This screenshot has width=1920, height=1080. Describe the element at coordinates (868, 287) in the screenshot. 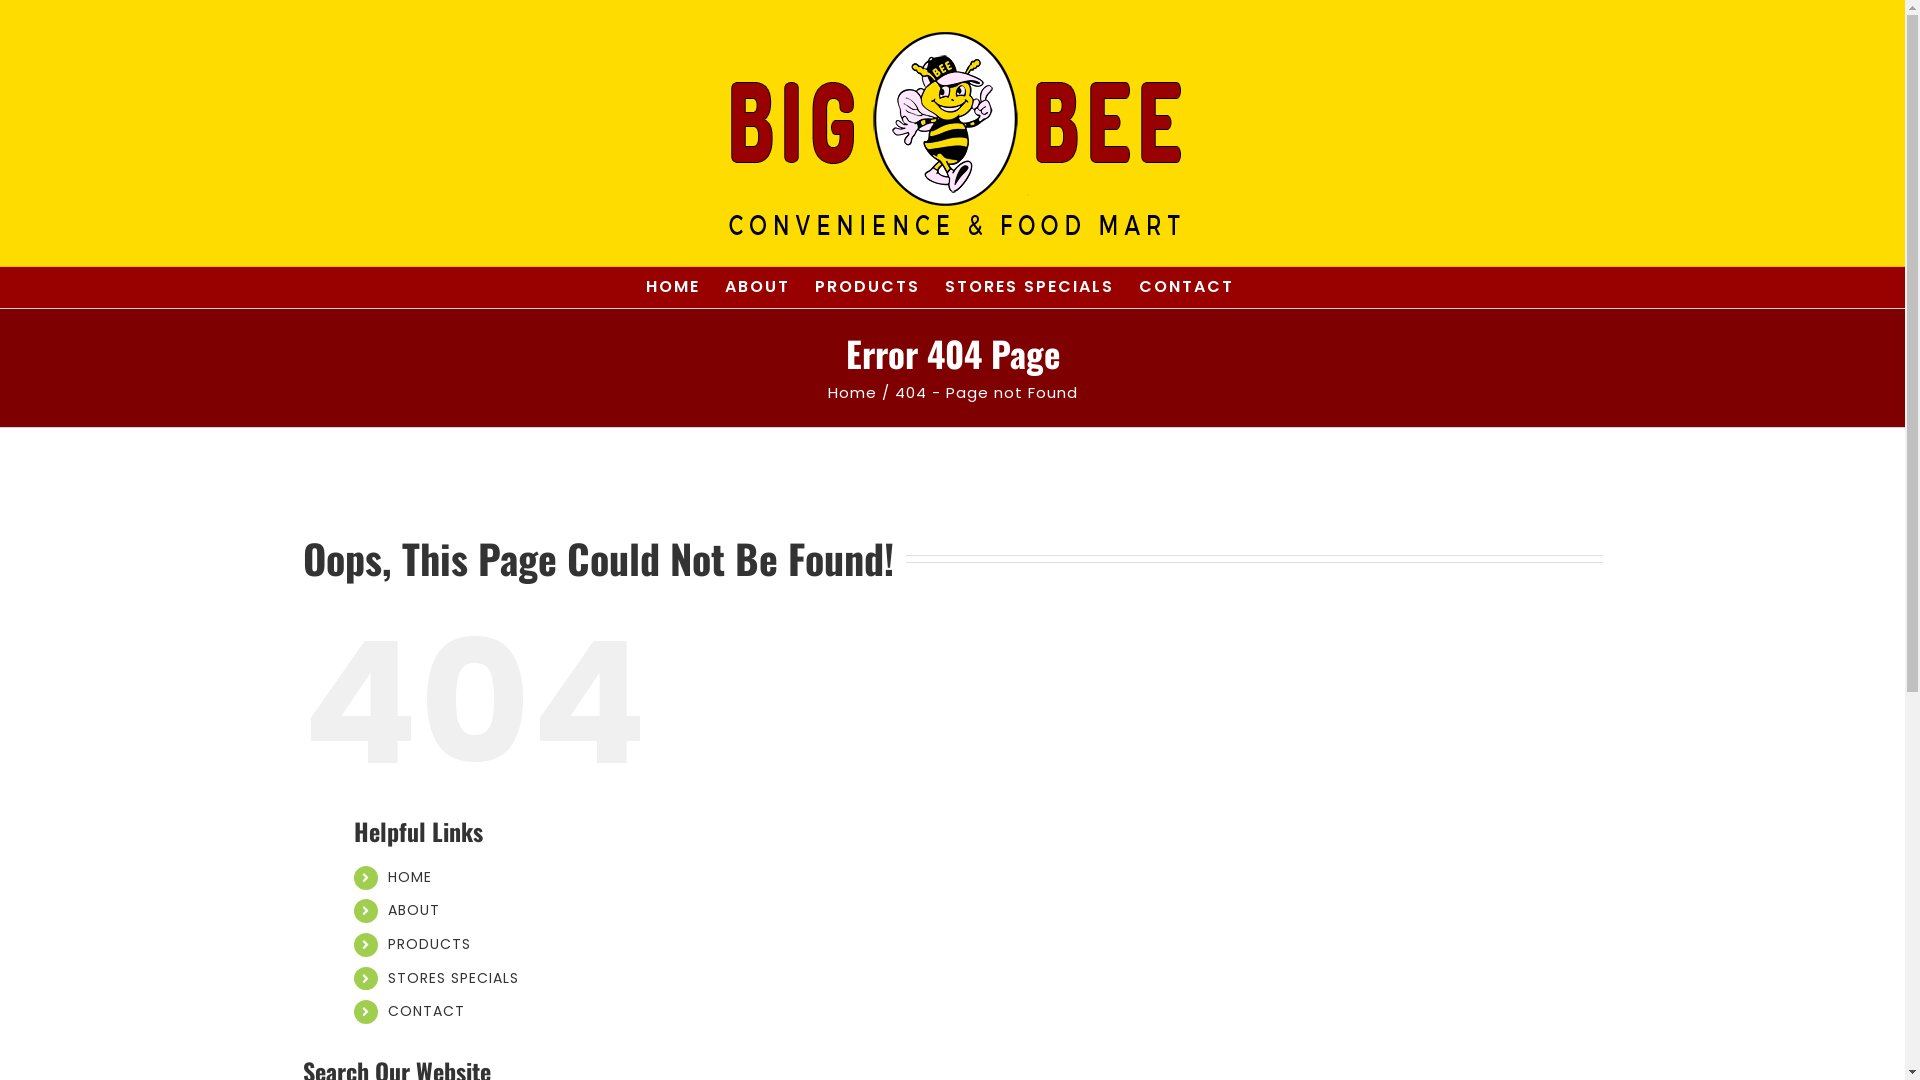

I see `PRODUCTS` at that location.